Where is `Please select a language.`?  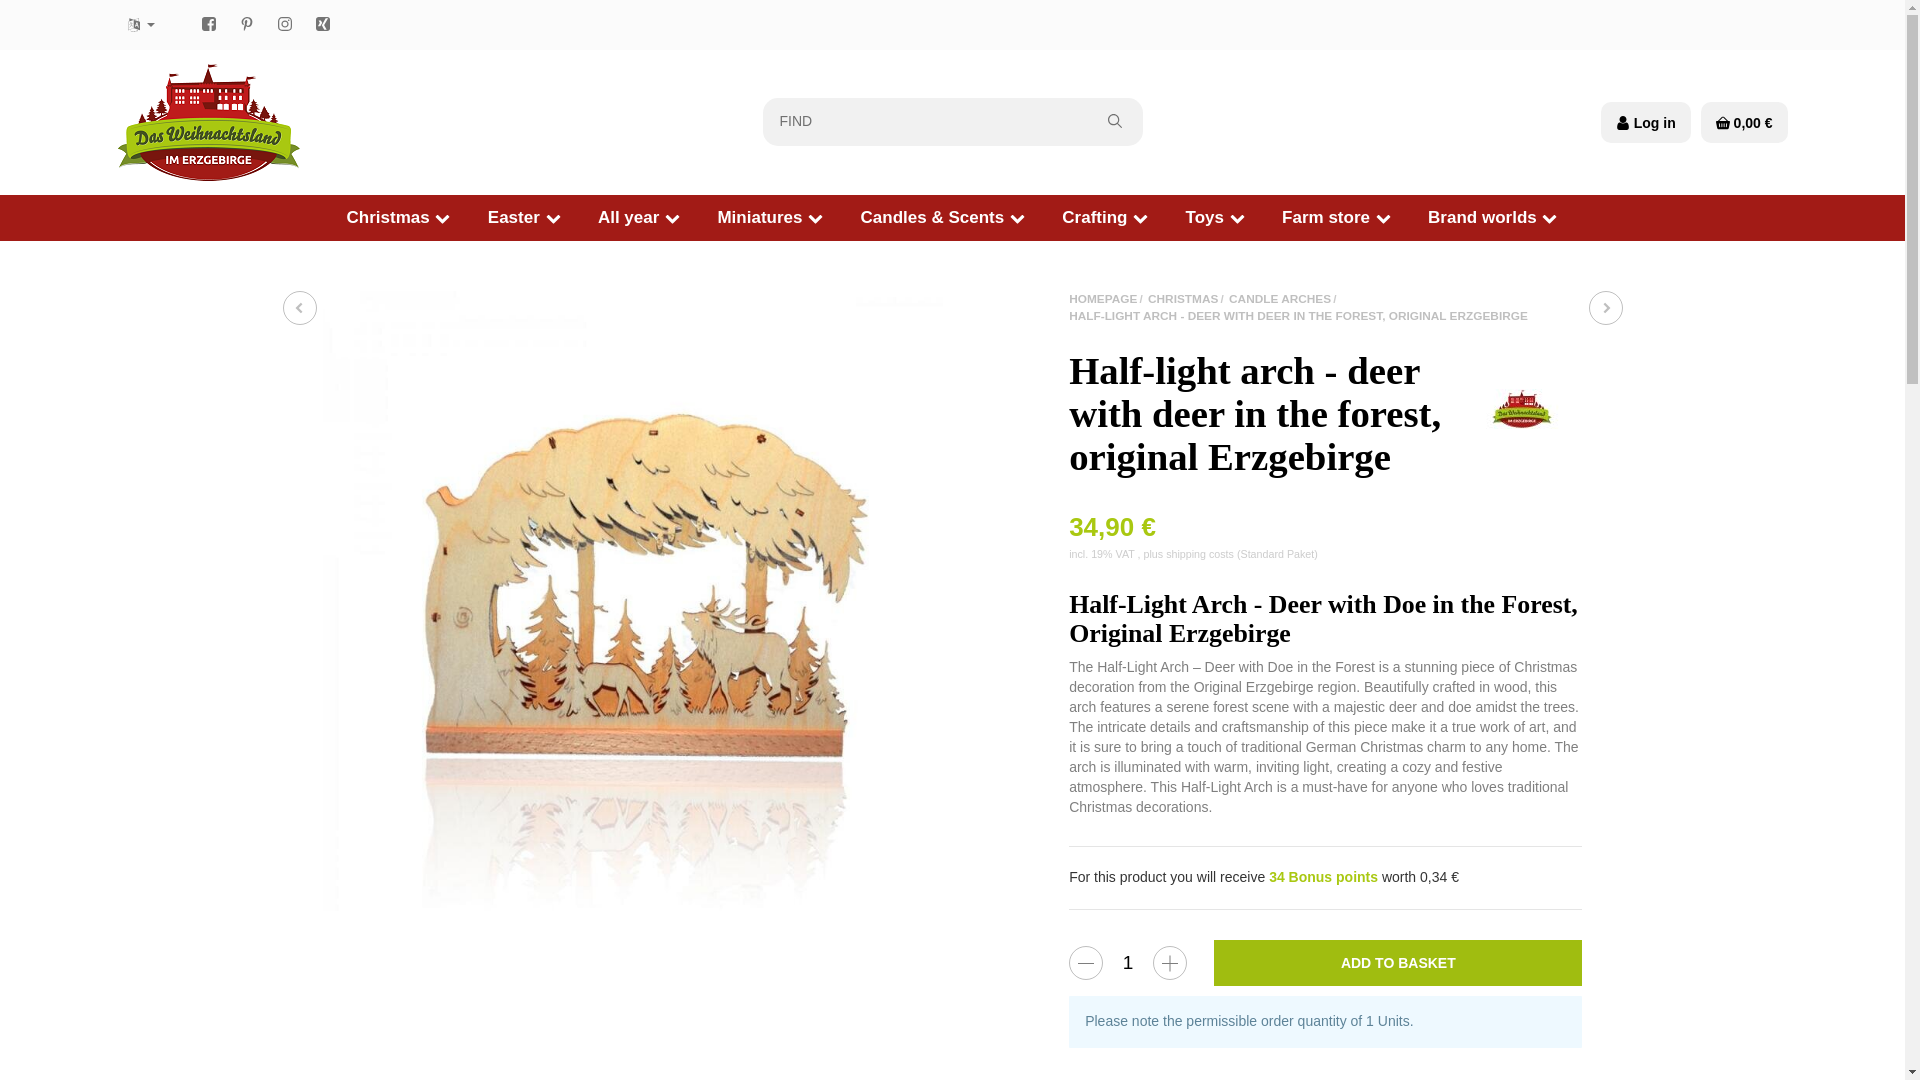
Please select a language. is located at coordinates (140, 25).